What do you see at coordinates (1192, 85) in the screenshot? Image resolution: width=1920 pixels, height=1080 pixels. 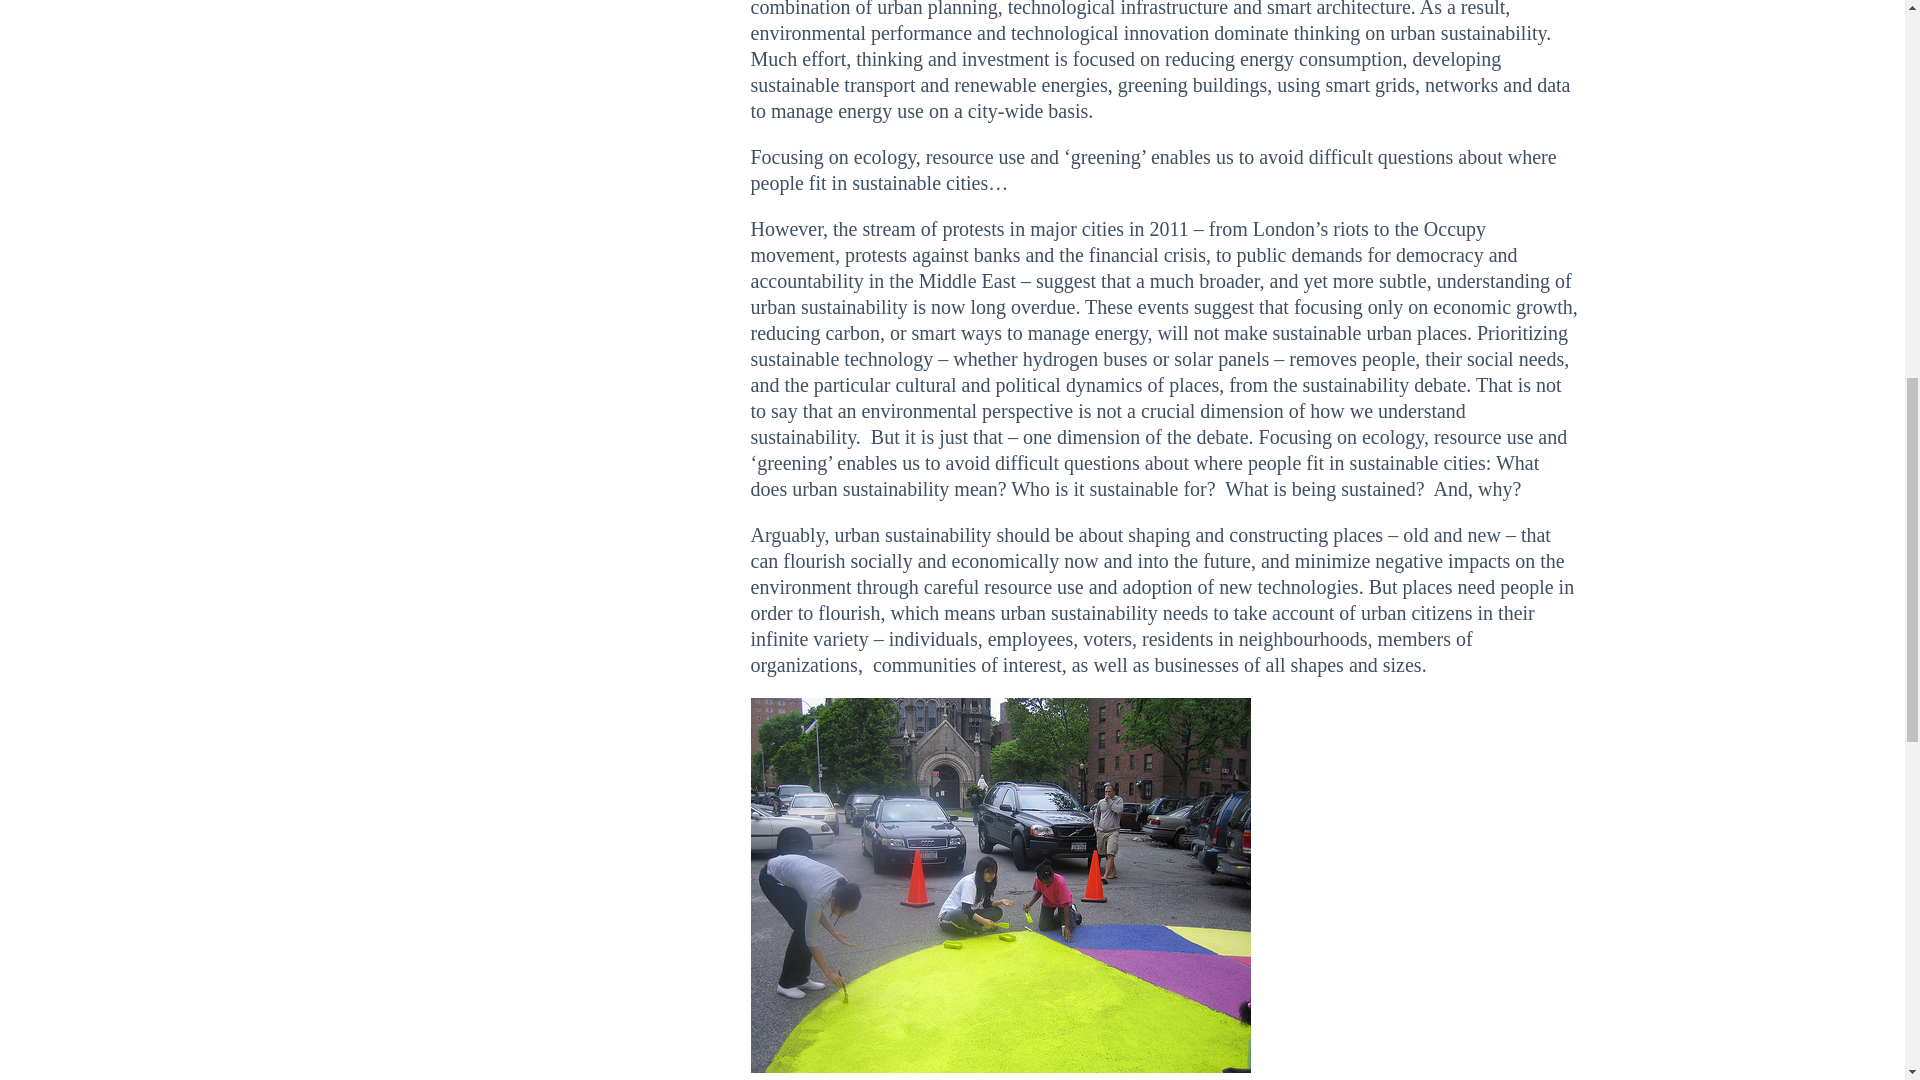 I see `greening buildings` at bounding box center [1192, 85].